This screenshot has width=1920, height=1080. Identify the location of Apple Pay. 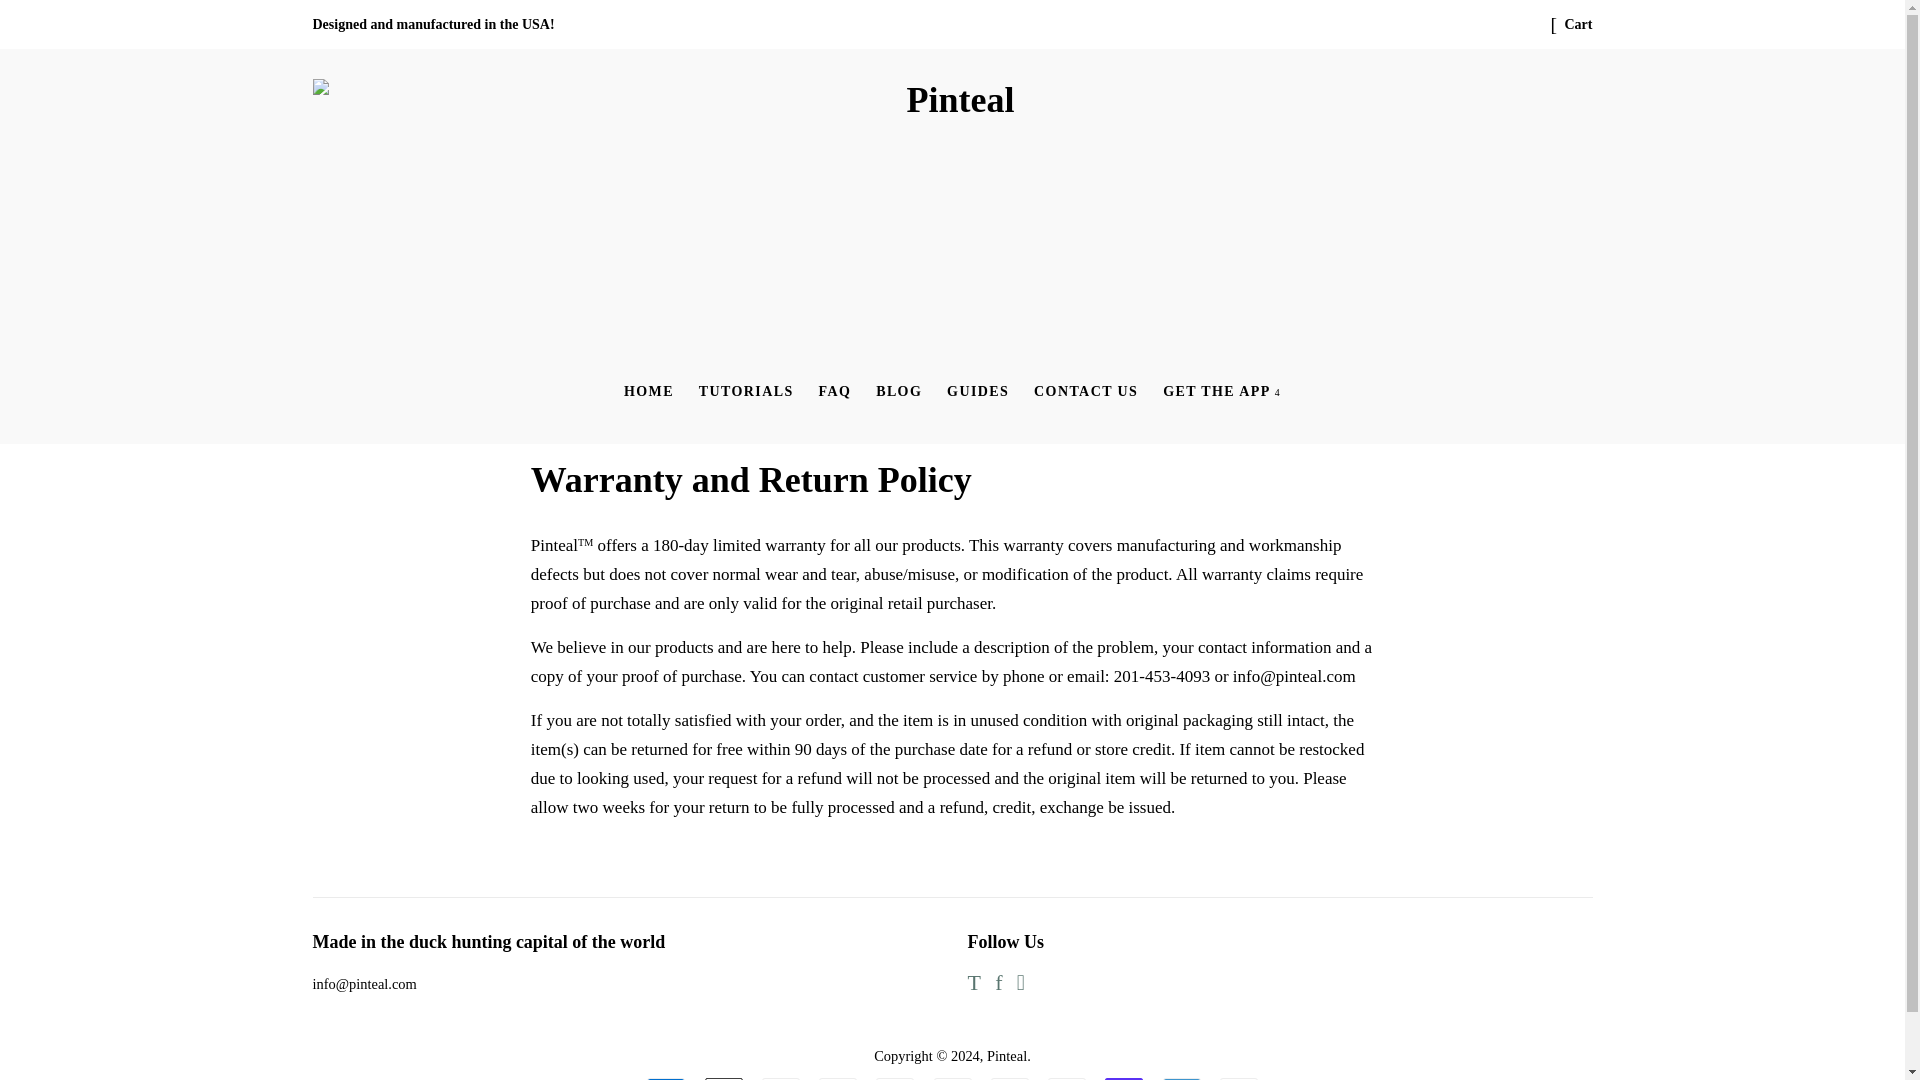
(722, 1078).